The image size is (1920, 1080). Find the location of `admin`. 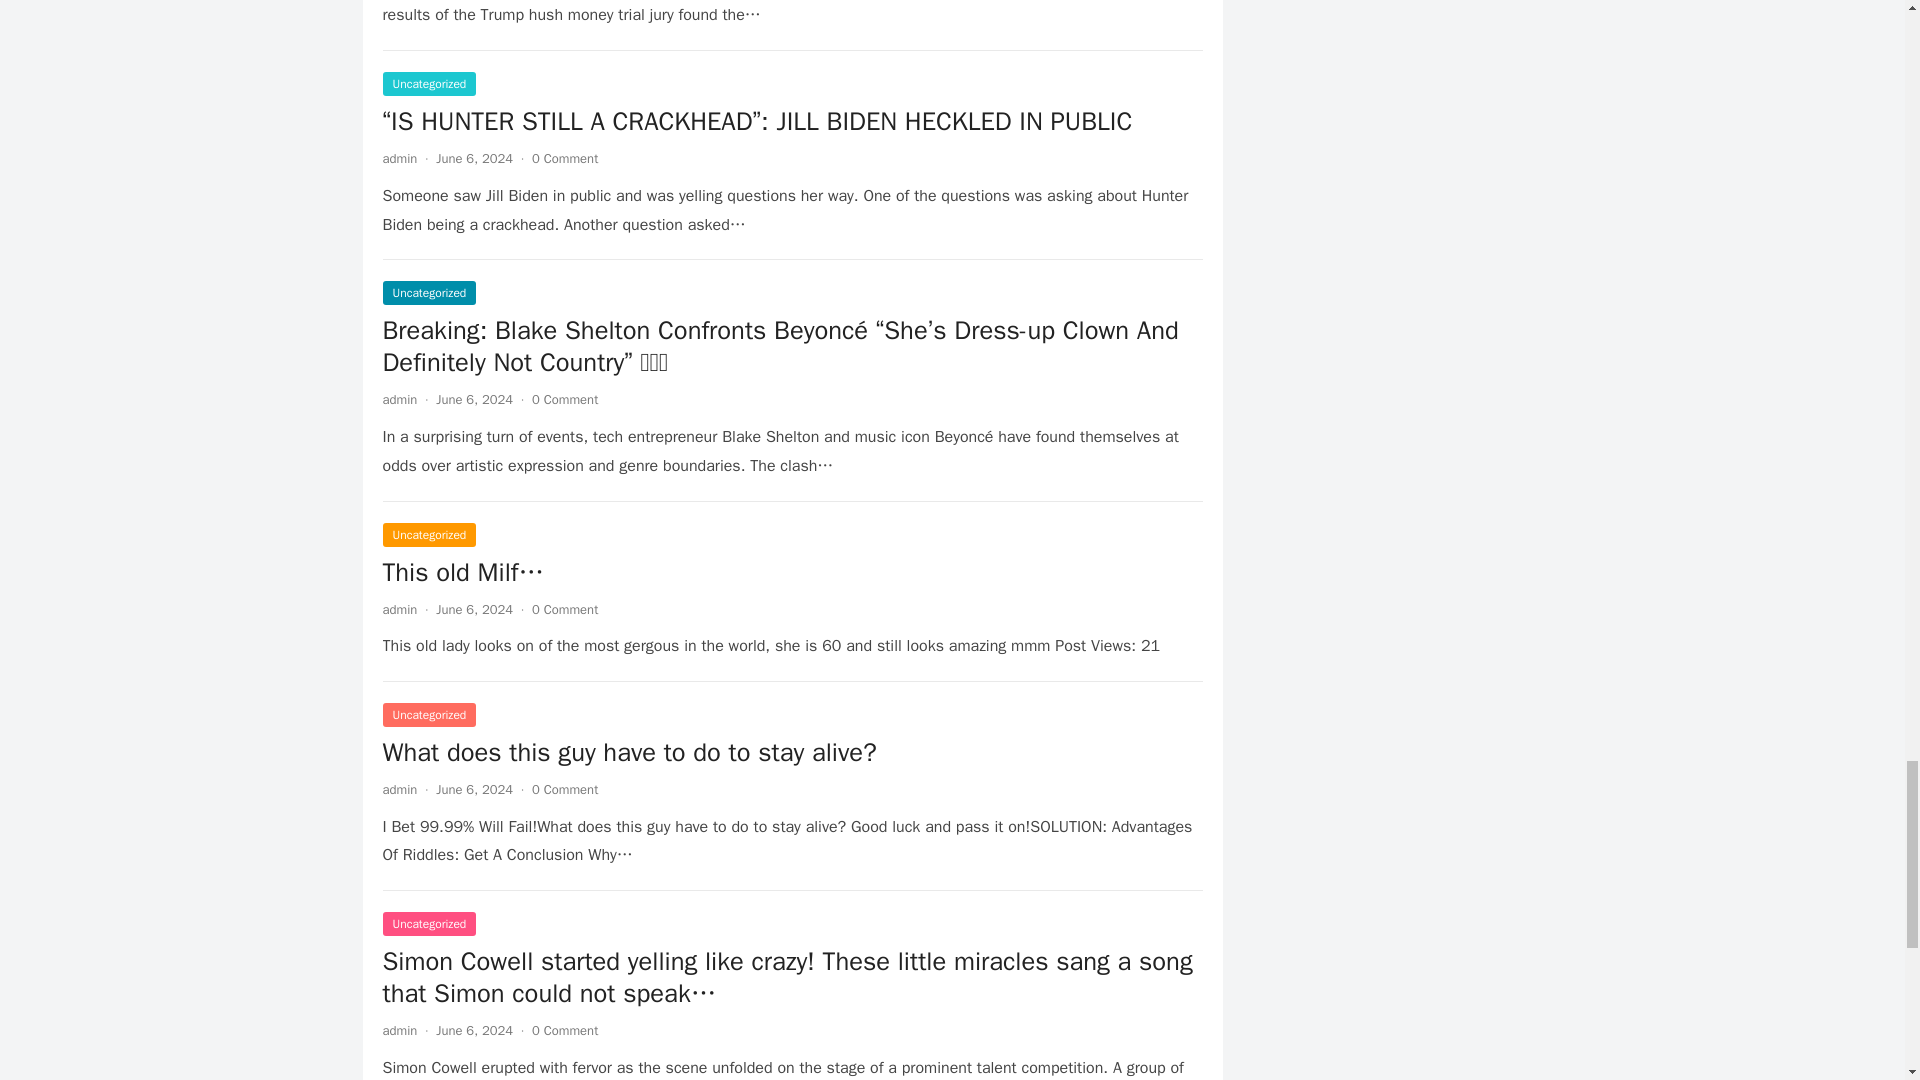

admin is located at coordinates (399, 789).